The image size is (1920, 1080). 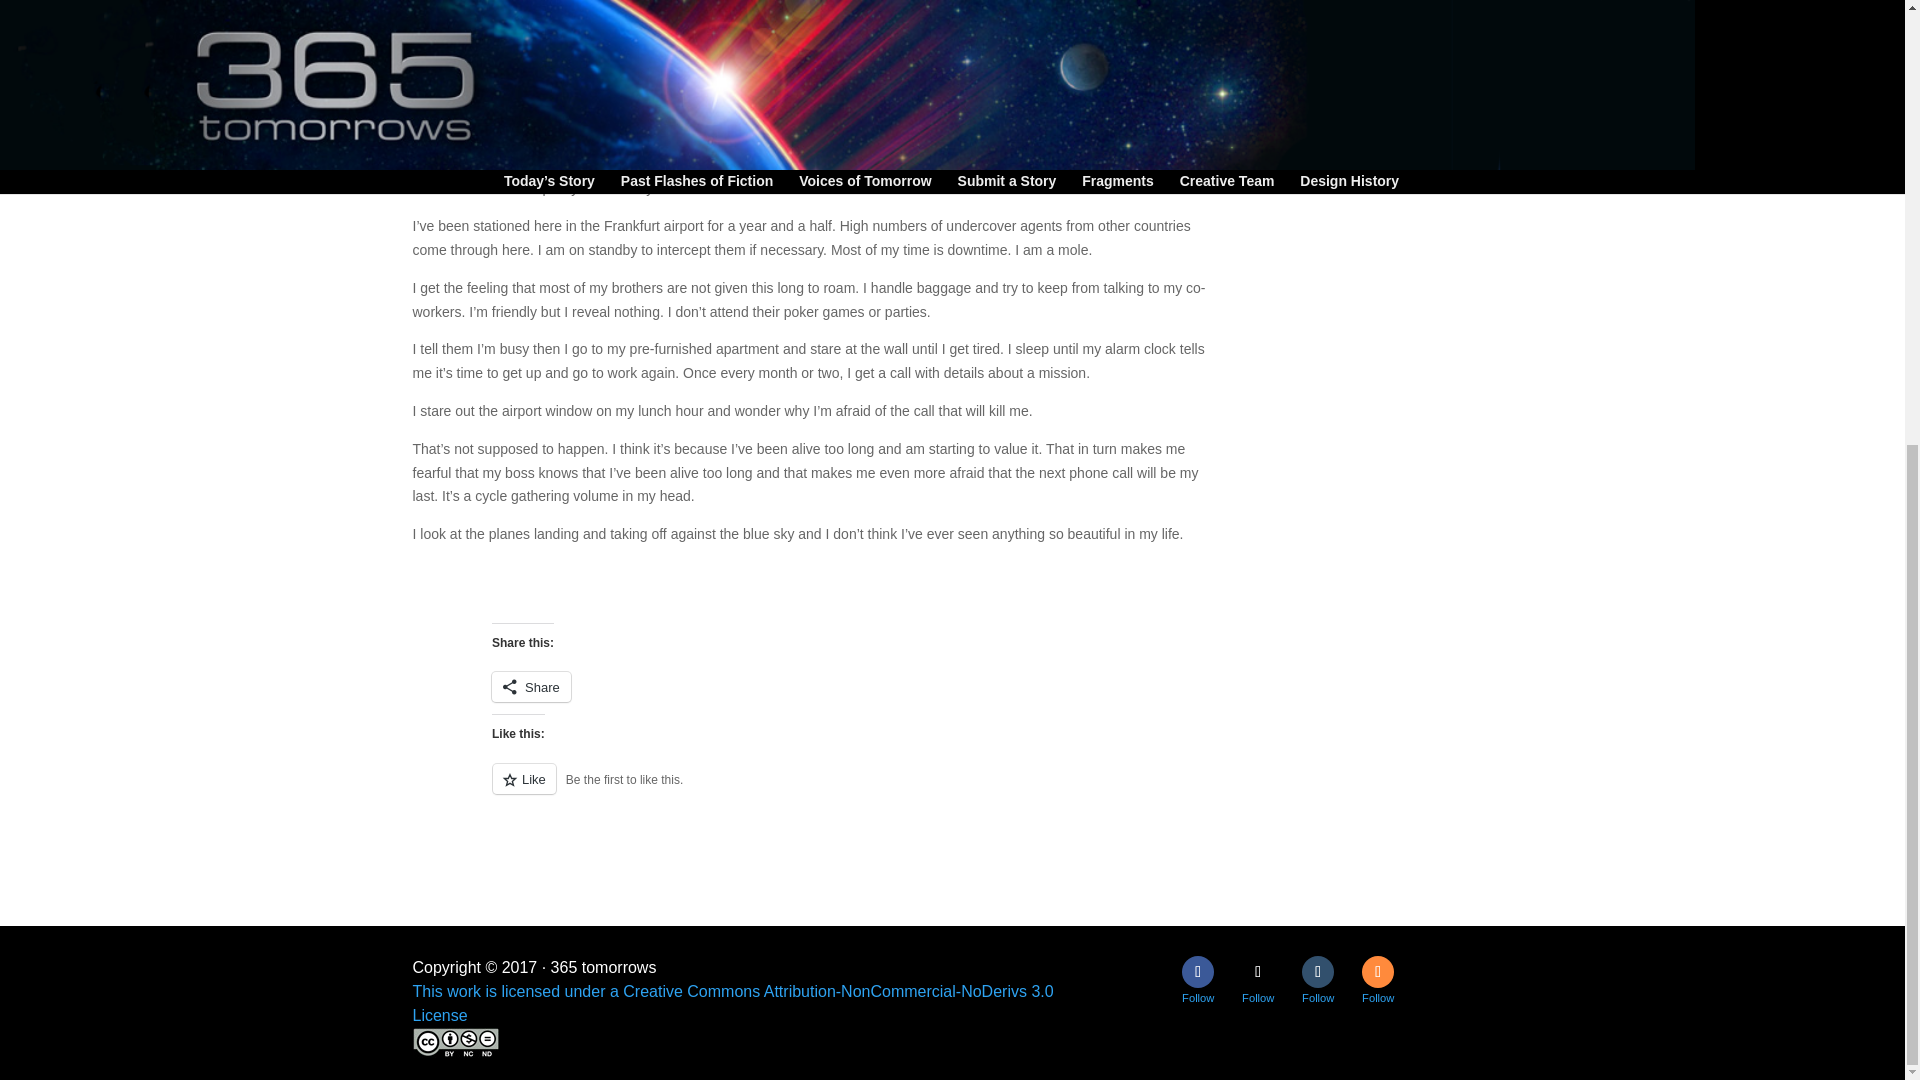 I want to click on Follow on Twitter, so click(x=1258, y=972).